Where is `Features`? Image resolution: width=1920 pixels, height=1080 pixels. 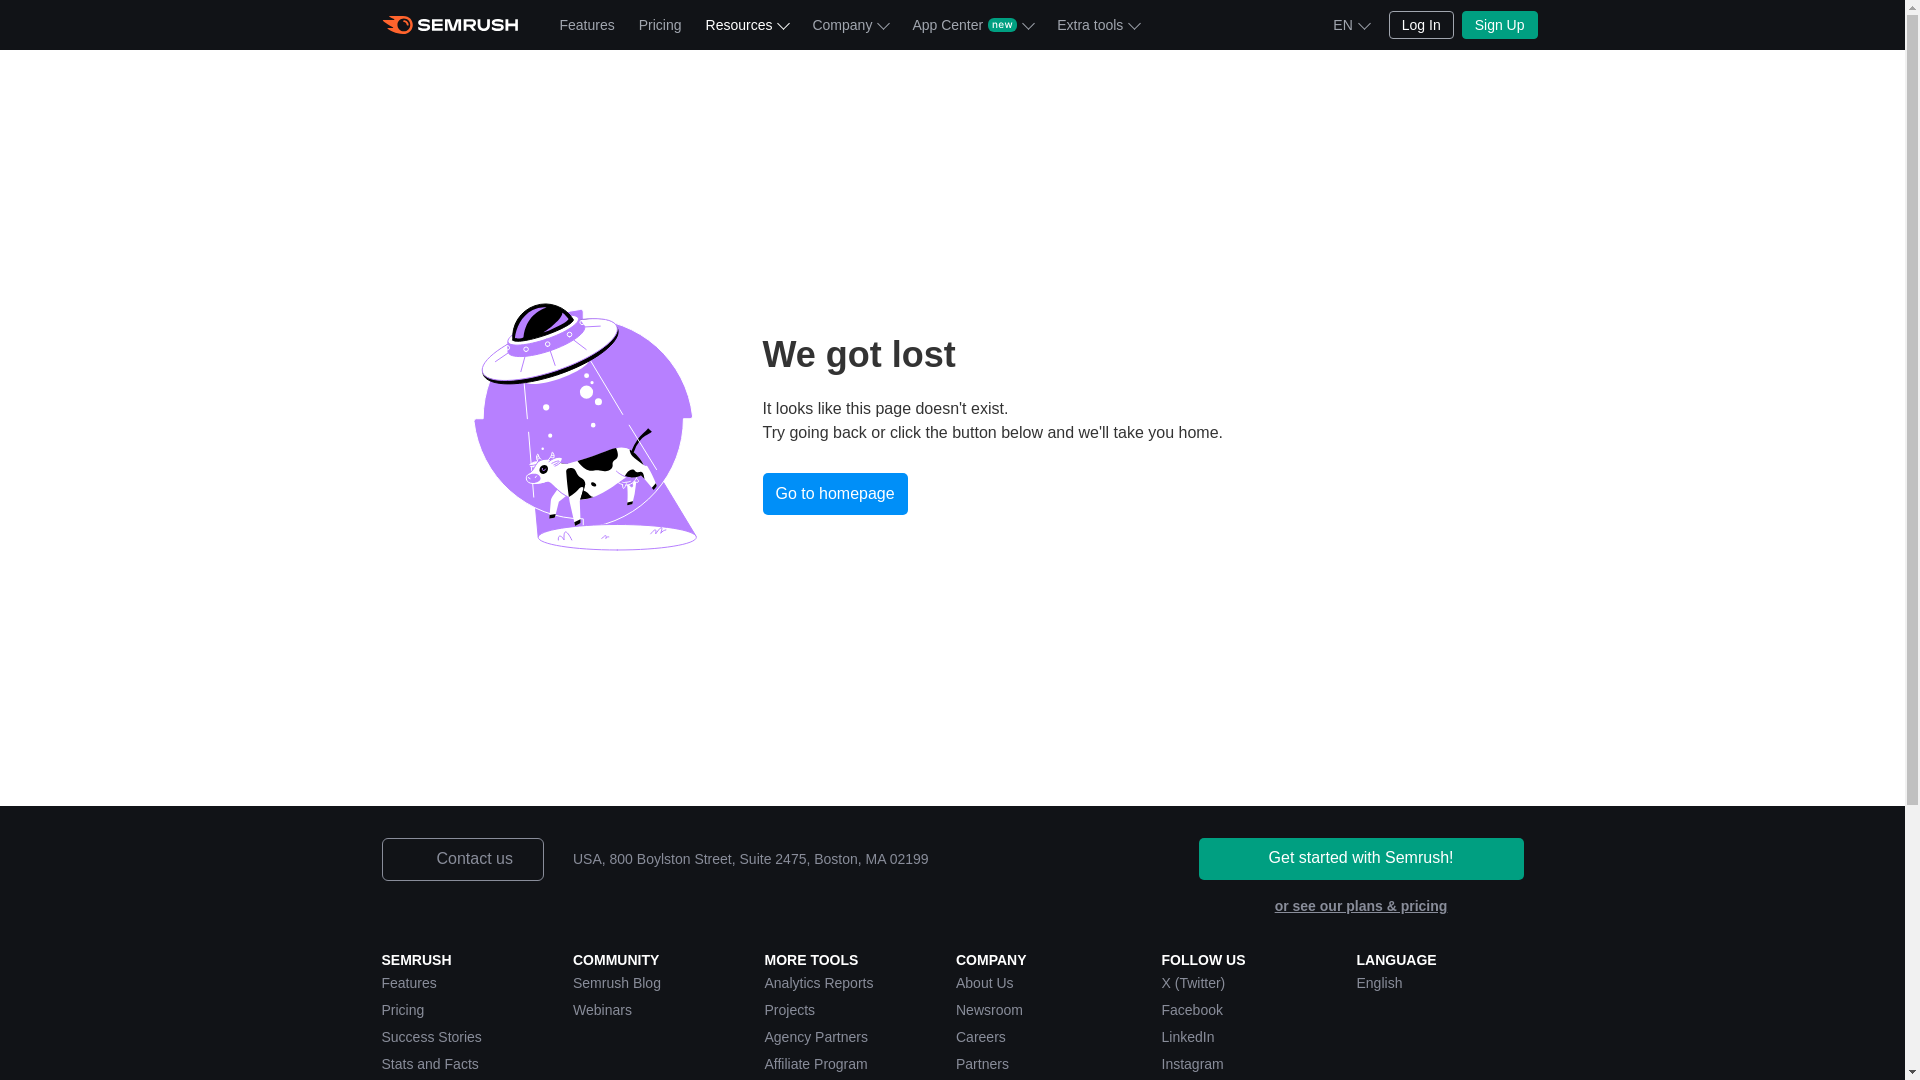 Features is located at coordinates (587, 24).